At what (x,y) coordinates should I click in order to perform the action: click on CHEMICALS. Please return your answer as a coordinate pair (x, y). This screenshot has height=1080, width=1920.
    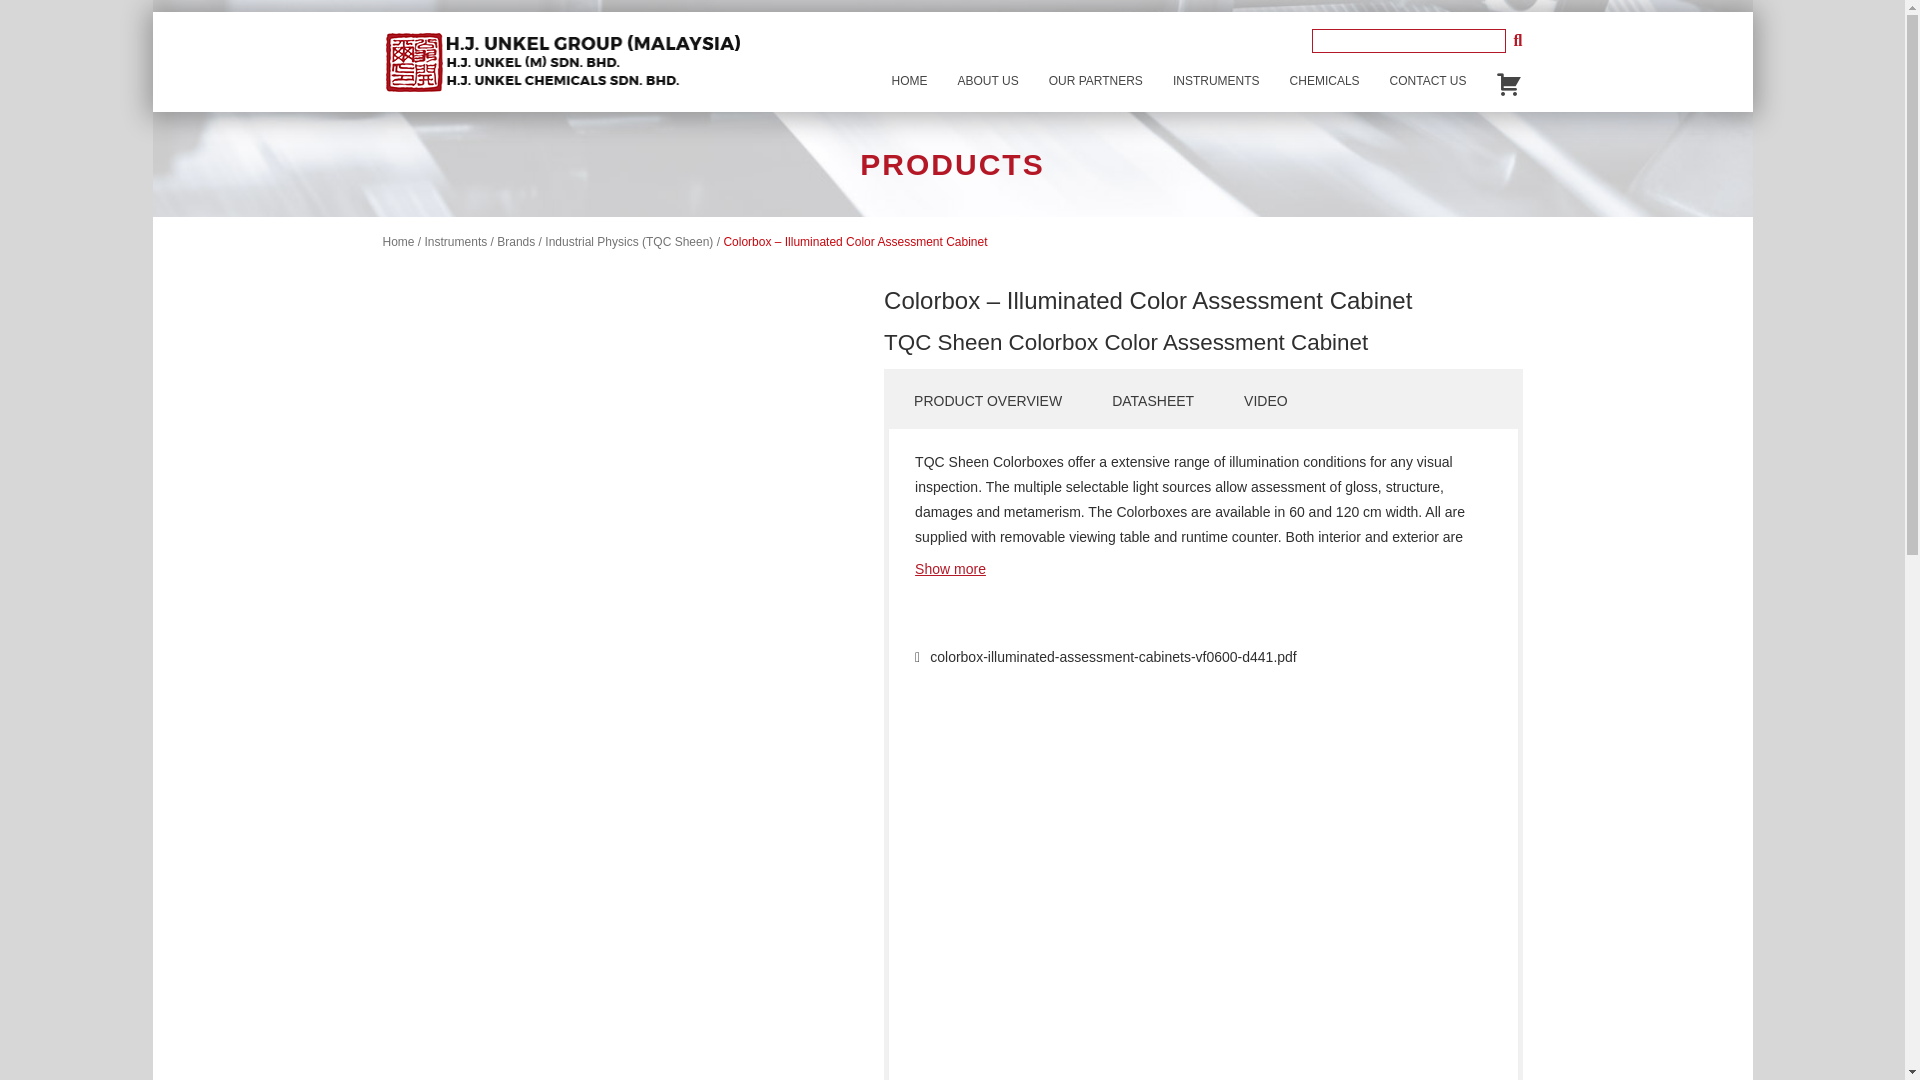
    Looking at the image, I should click on (1324, 80).